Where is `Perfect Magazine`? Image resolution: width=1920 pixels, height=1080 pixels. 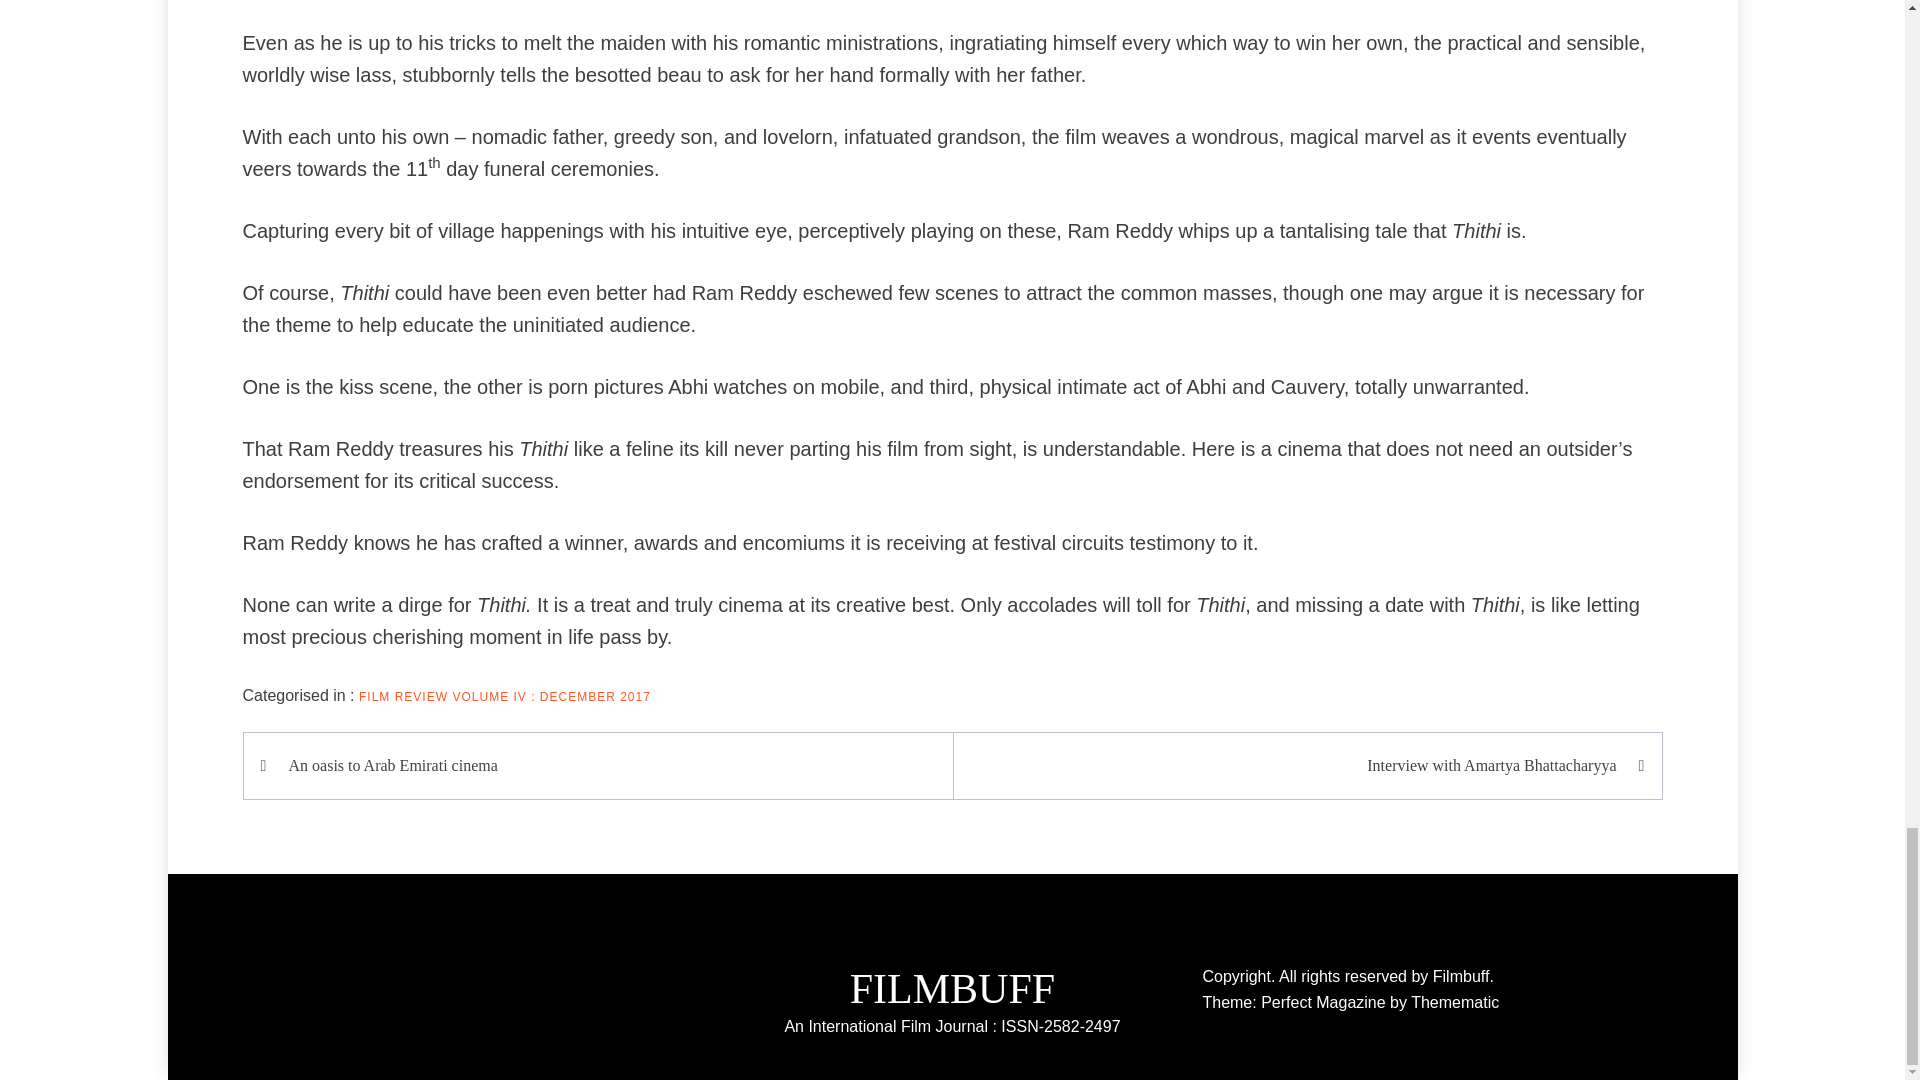 Perfect Magazine is located at coordinates (1326, 1002).